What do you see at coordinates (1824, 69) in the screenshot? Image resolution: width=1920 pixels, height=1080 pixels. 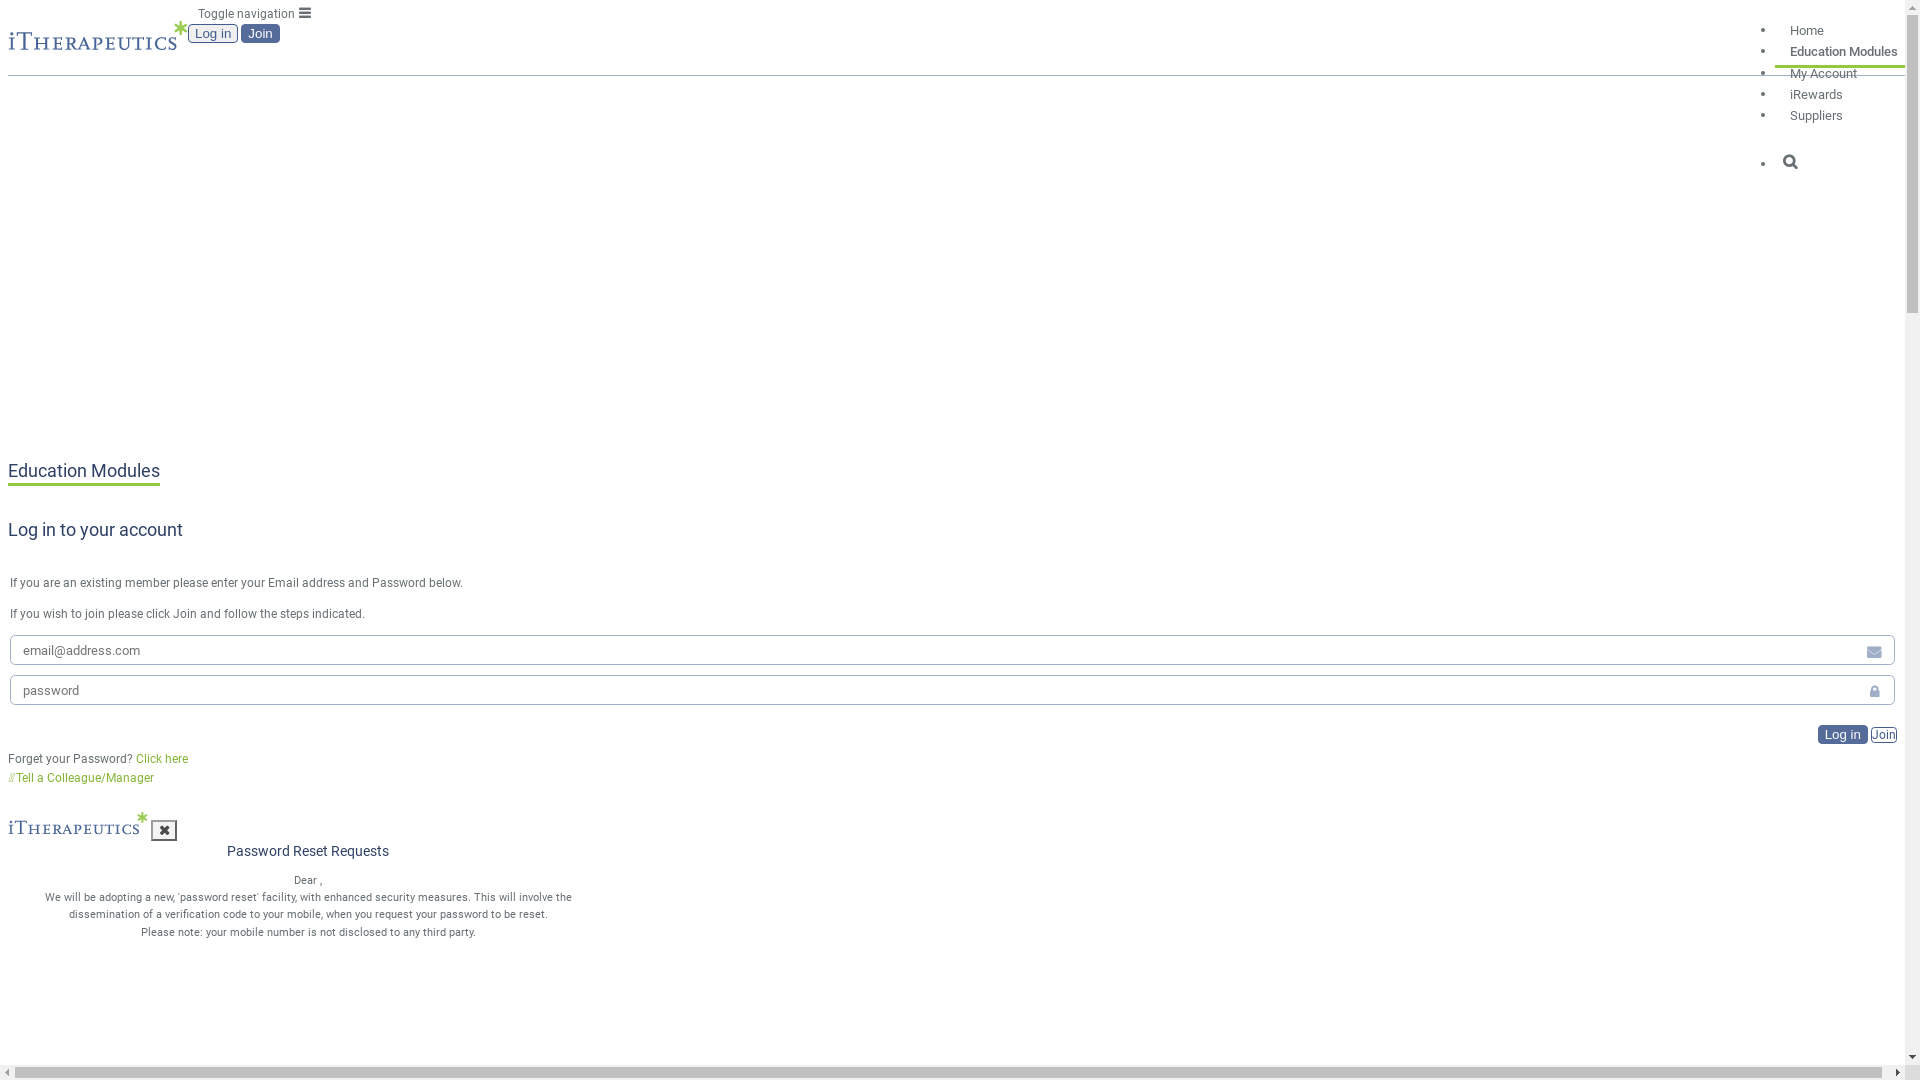 I see `My Account` at bounding box center [1824, 69].